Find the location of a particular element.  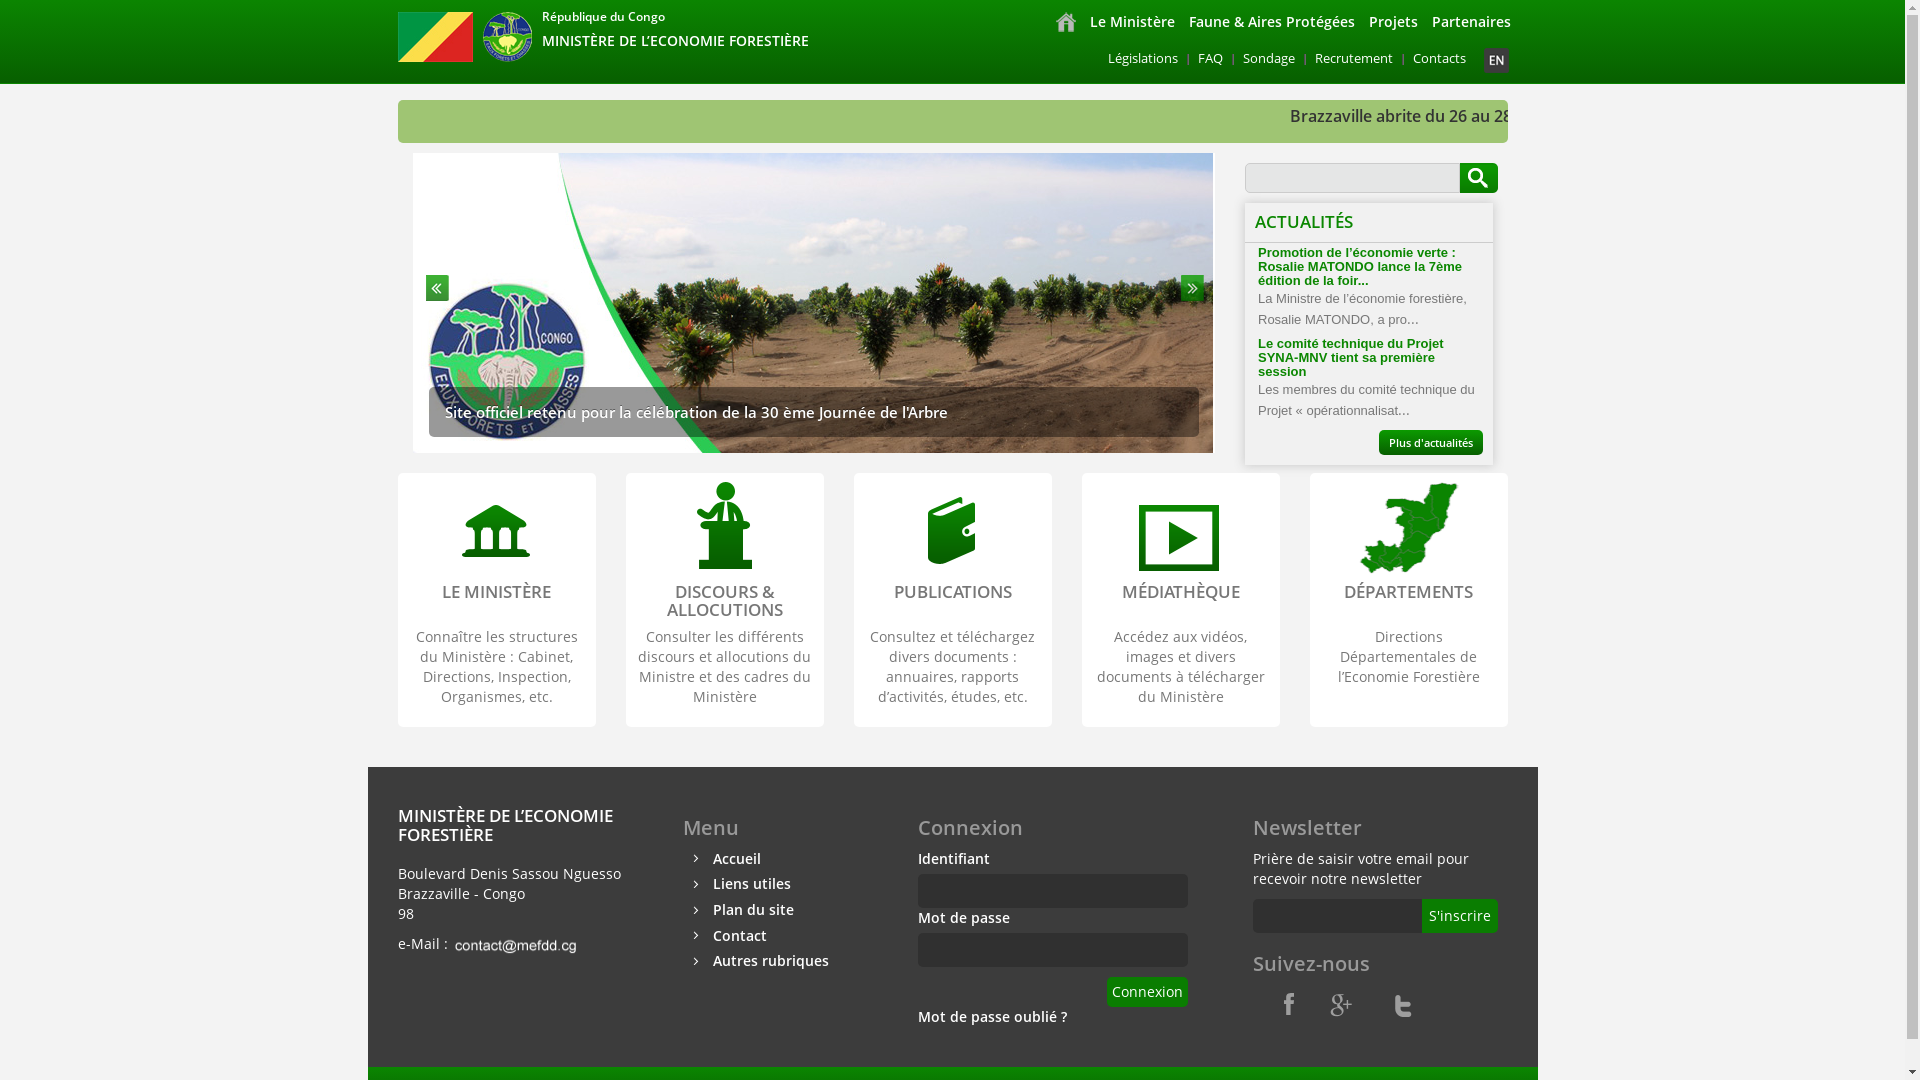

Accueil is located at coordinates (1065, 22).